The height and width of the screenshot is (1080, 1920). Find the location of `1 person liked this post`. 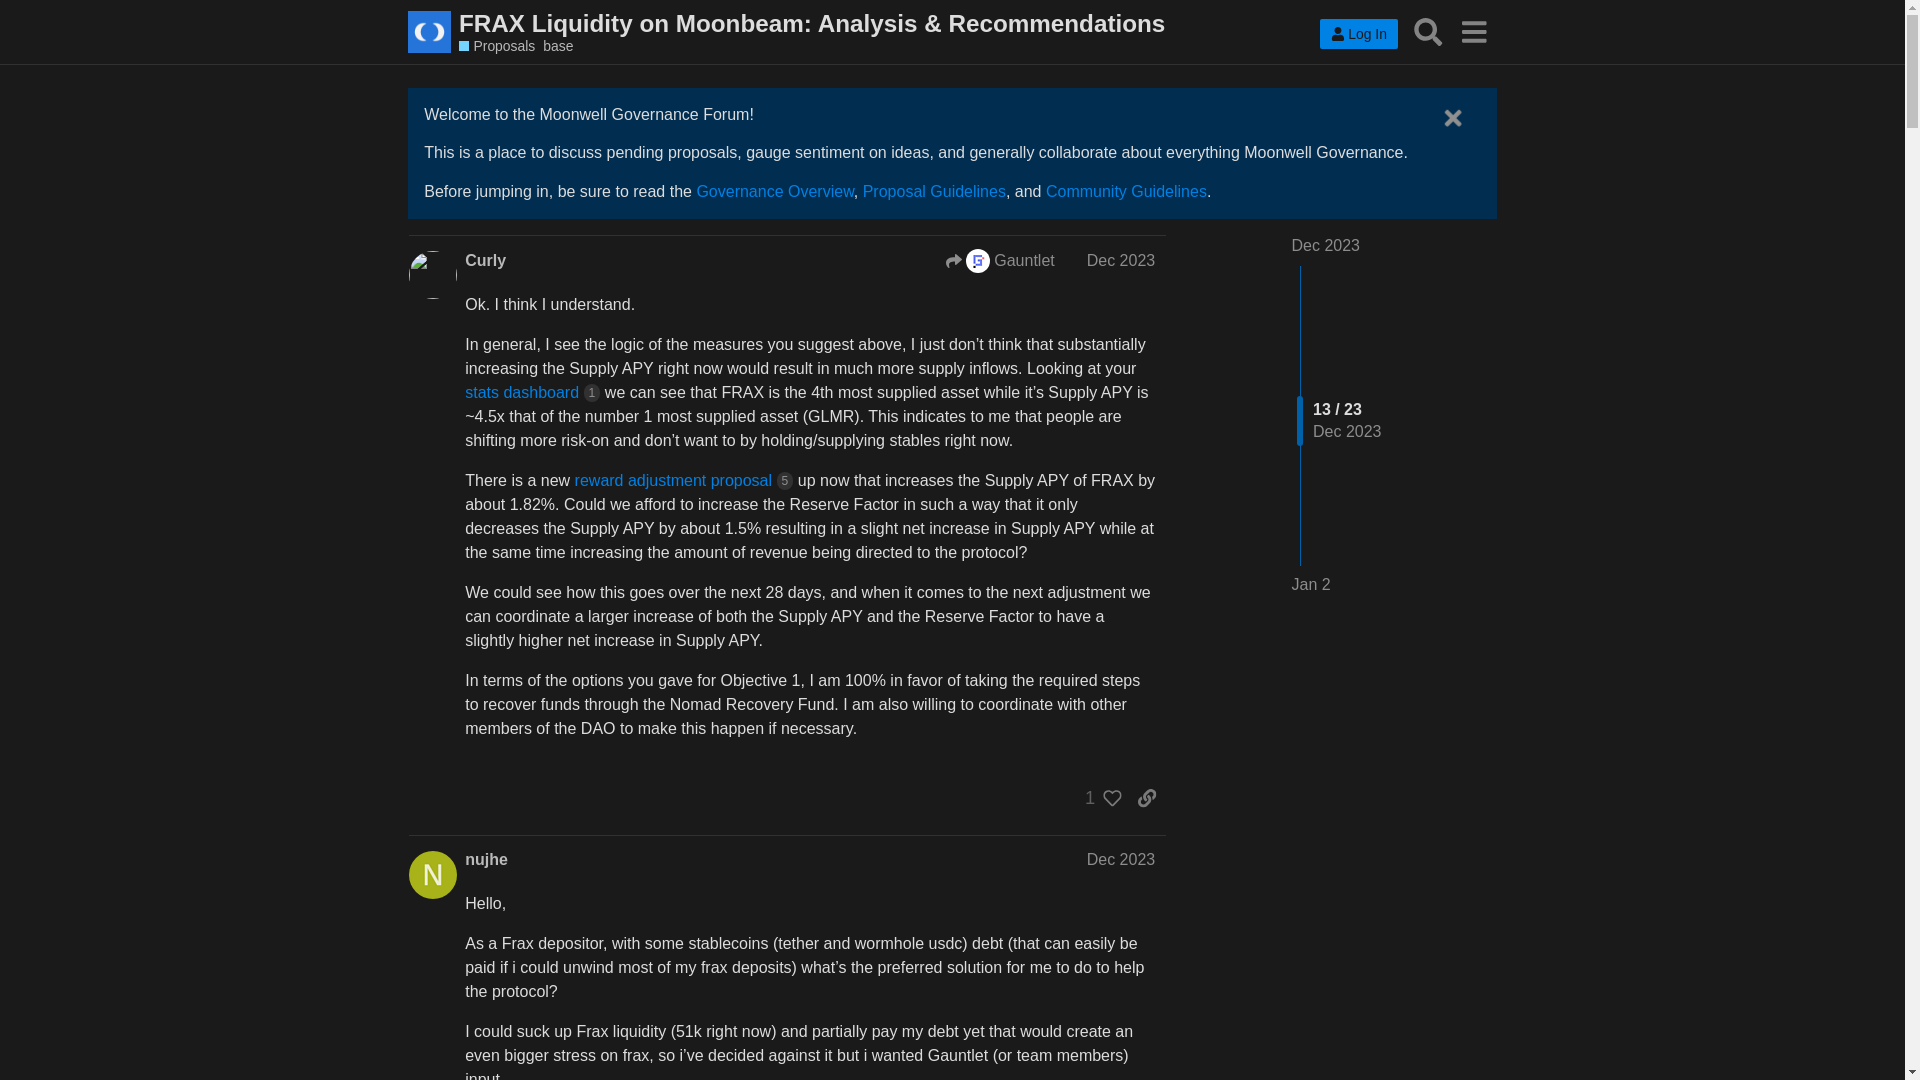

1 person liked this post is located at coordinates (1098, 798).